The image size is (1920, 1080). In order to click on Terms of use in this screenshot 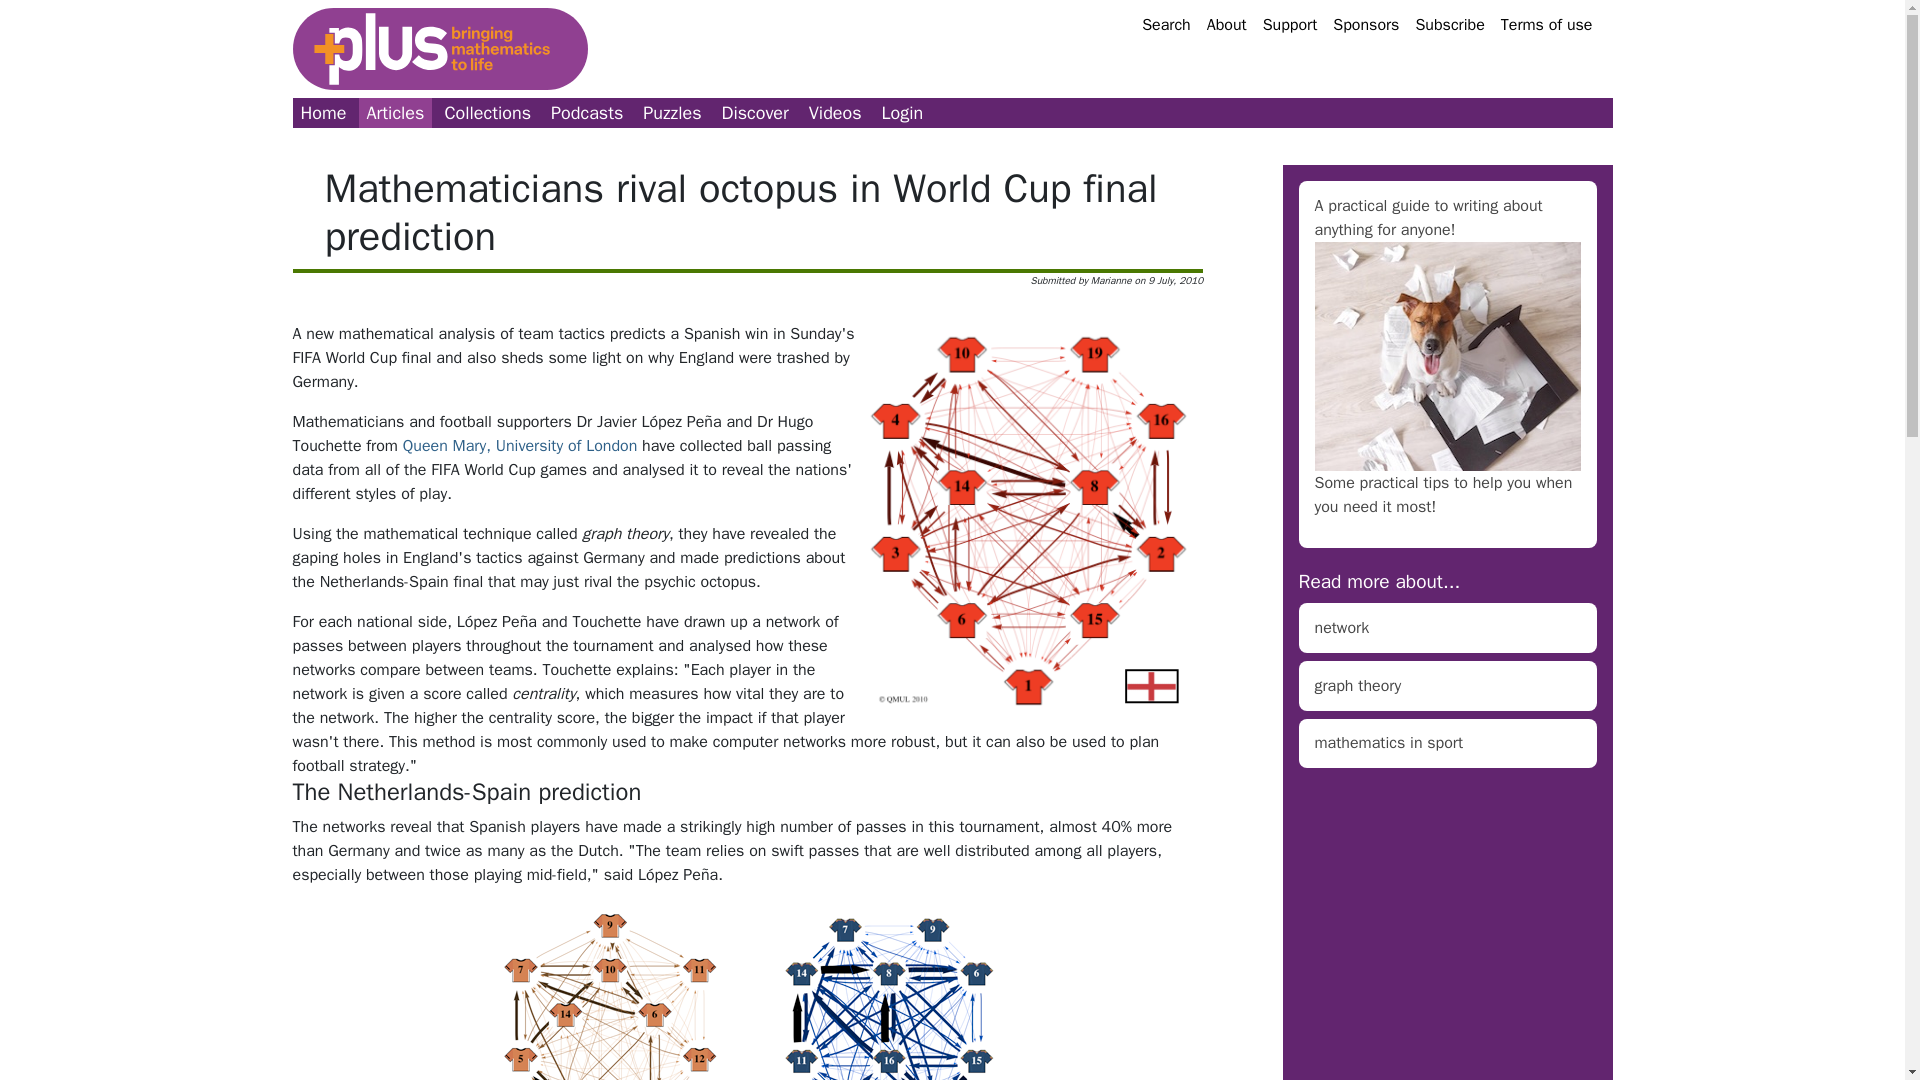, I will do `click(1547, 24)`.